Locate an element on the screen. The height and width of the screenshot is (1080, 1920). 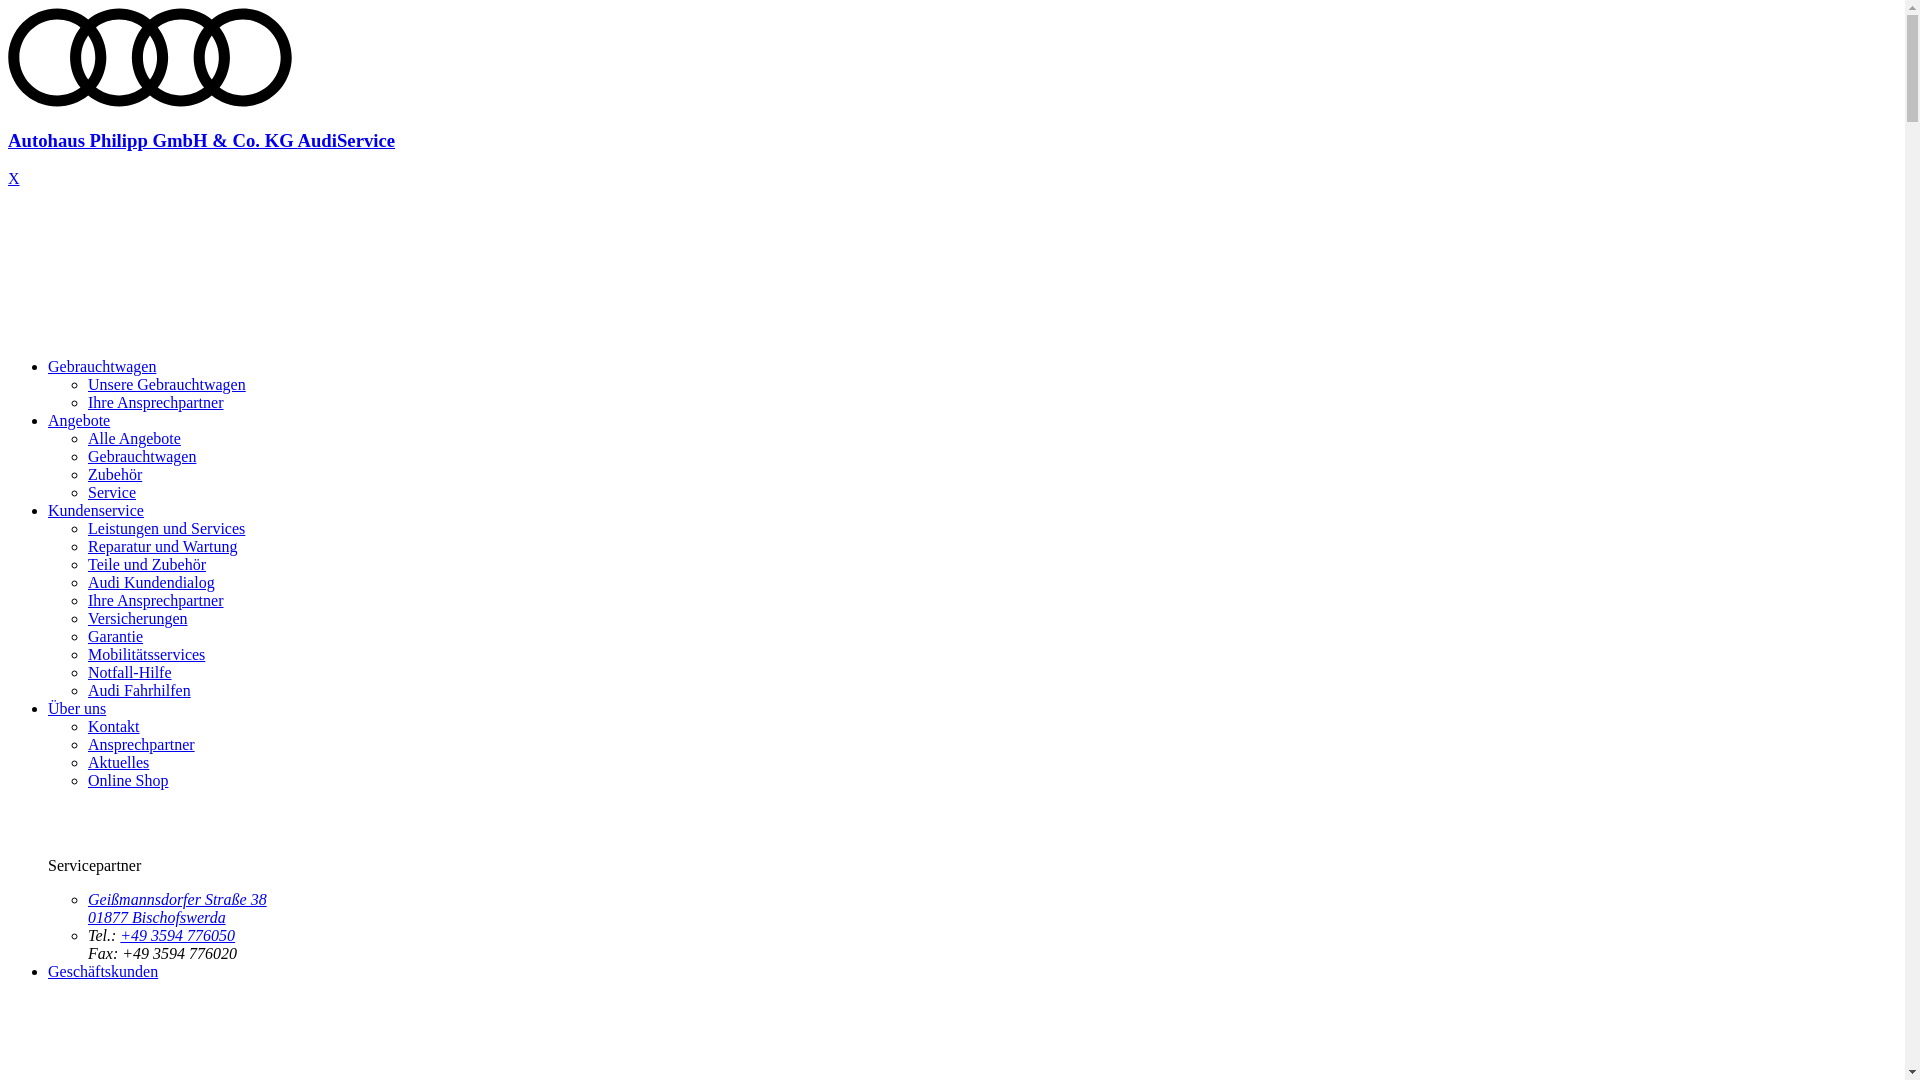
Gebrauchtwagen is located at coordinates (142, 456).